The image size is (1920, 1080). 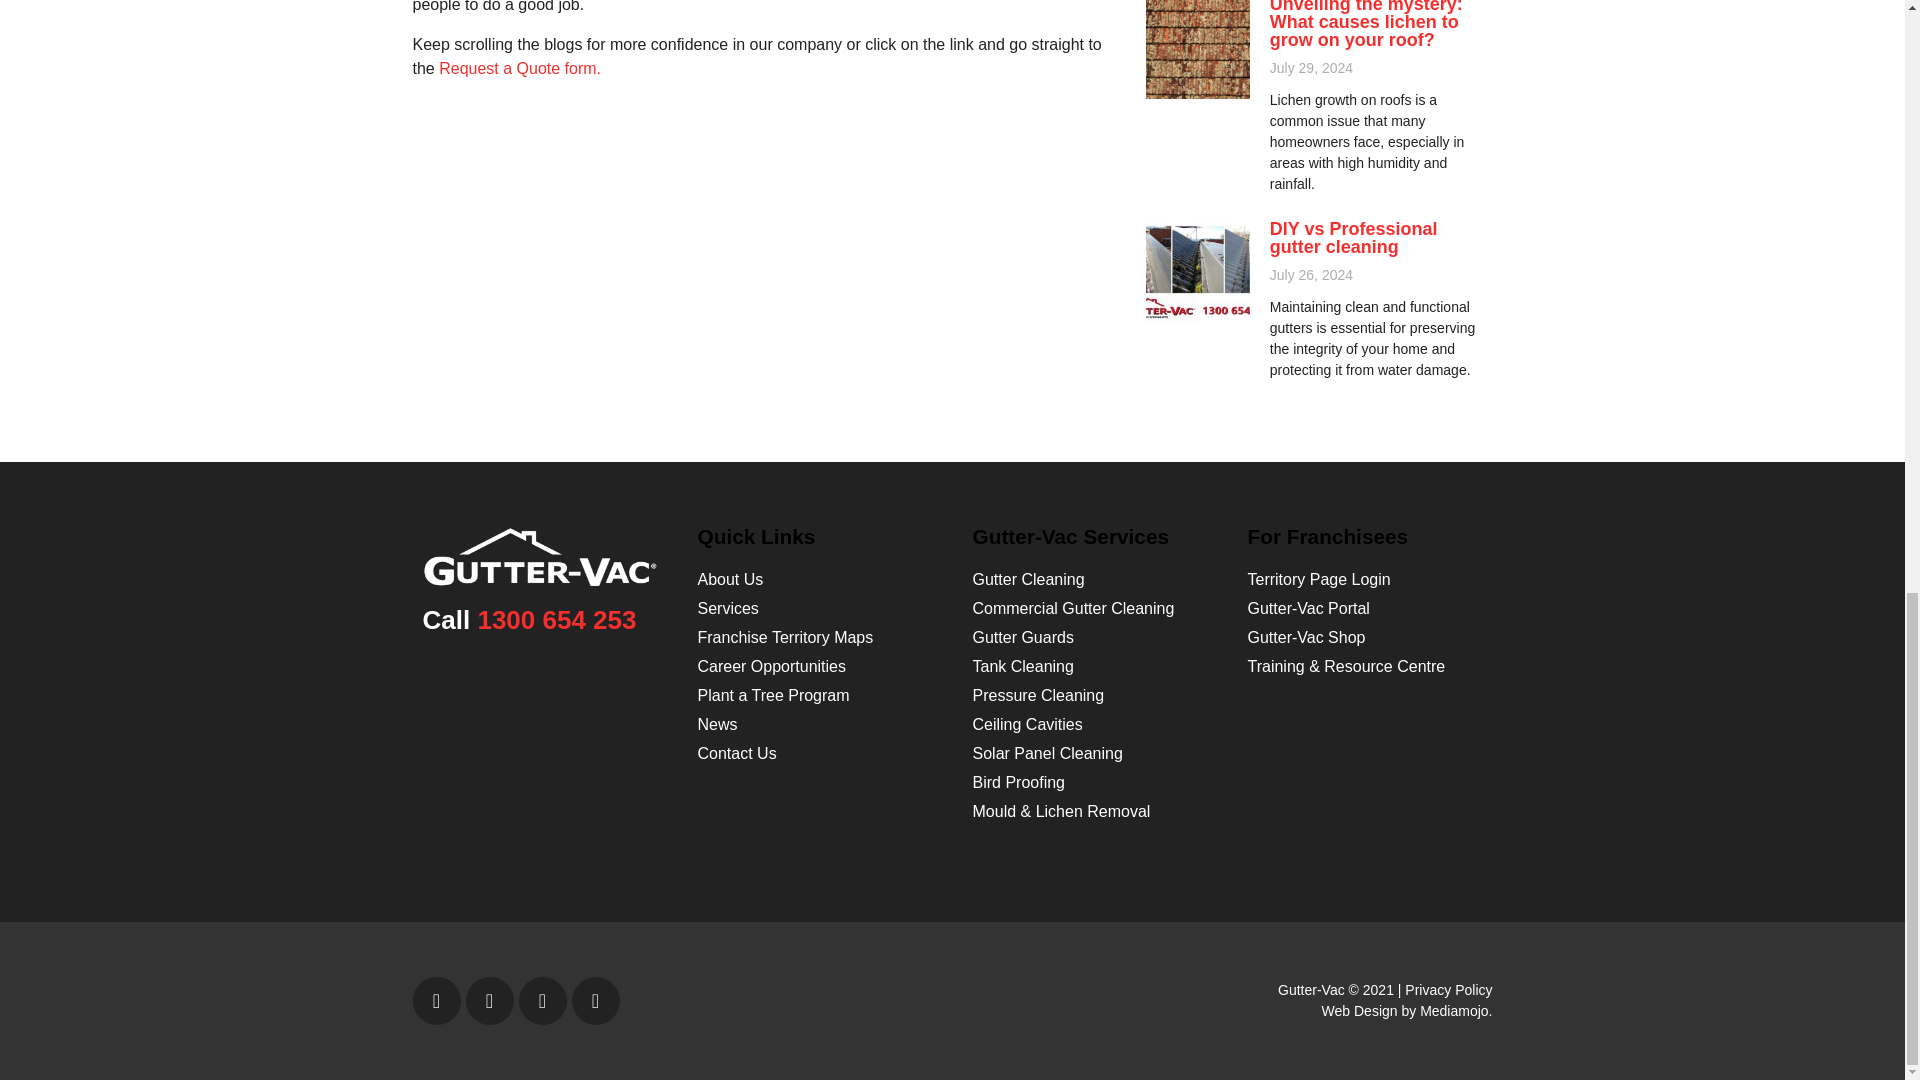 I want to click on Commercial Gutter Cleaning, so click(x=1072, y=608).